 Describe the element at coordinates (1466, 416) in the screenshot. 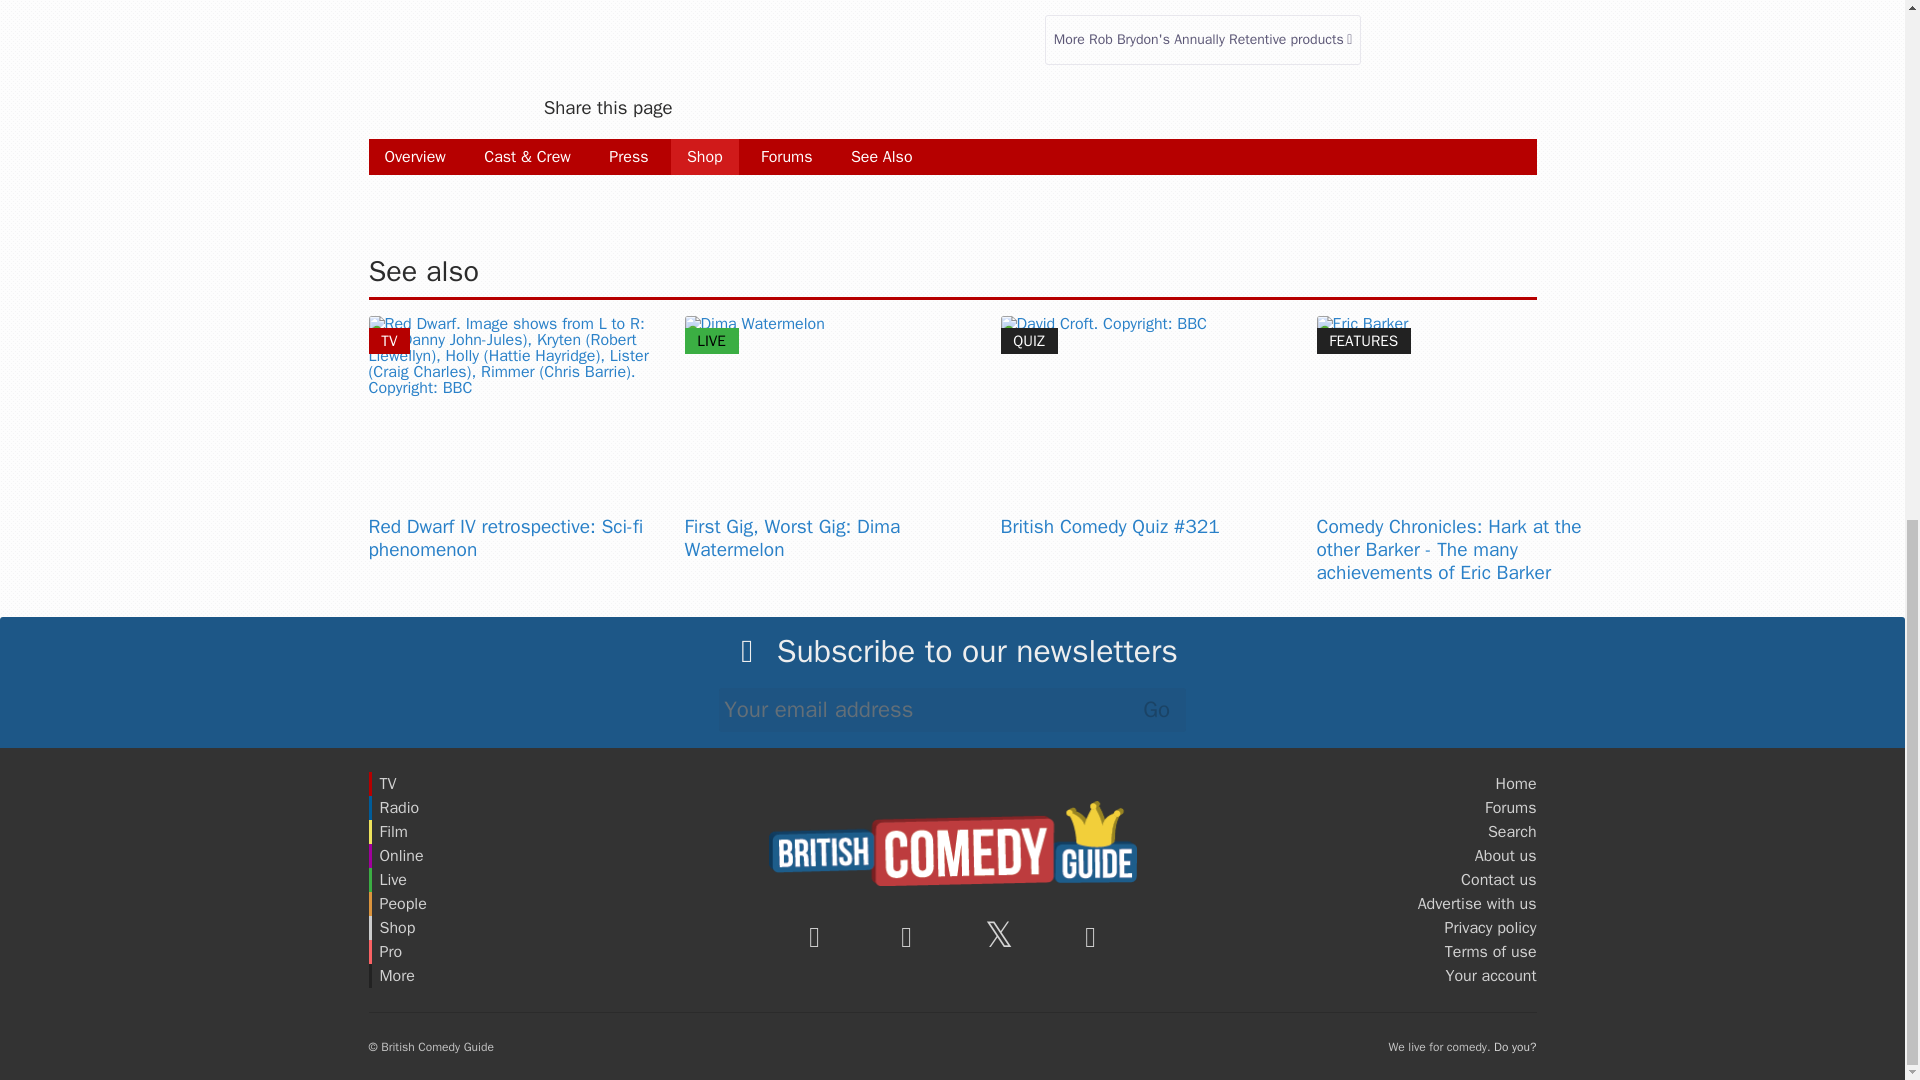

I see `Eric Barker` at that location.